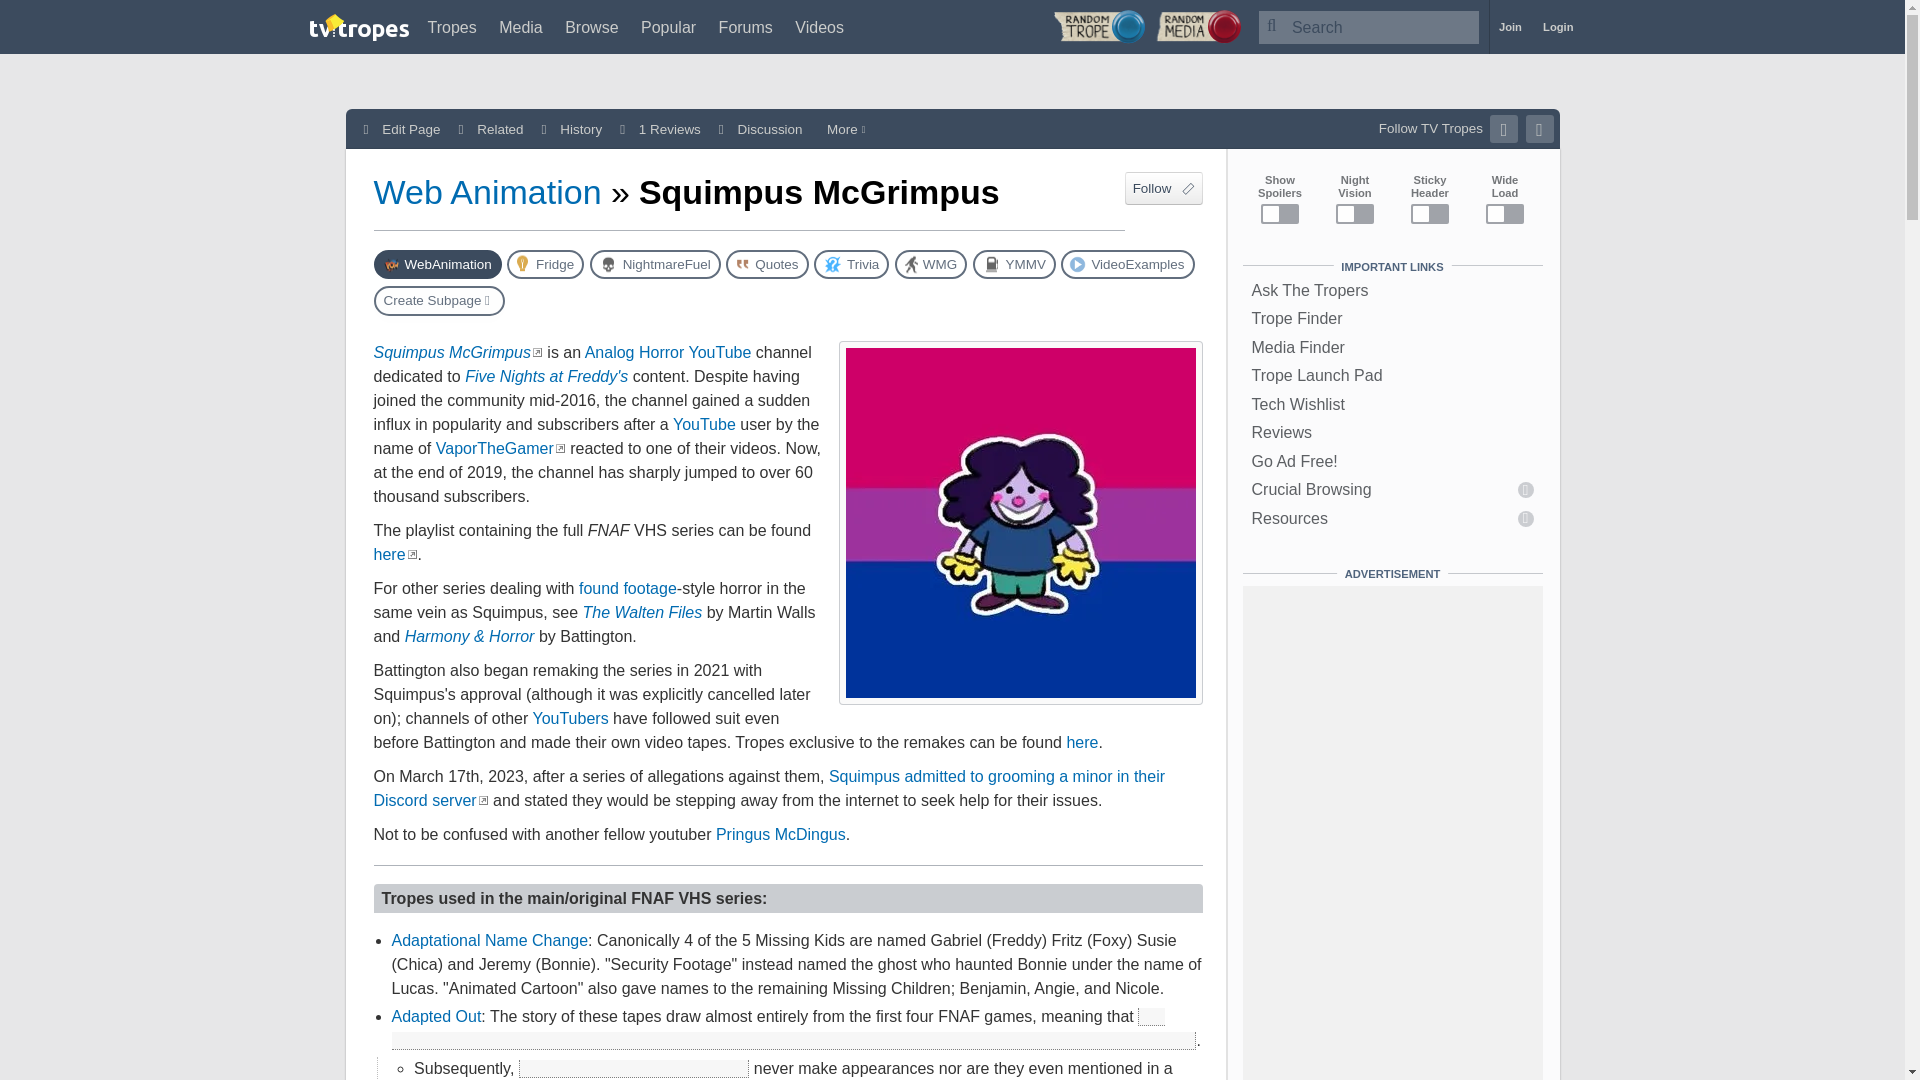  What do you see at coordinates (438, 264) in the screenshot?
I see `The Web Animation page` at bounding box center [438, 264].